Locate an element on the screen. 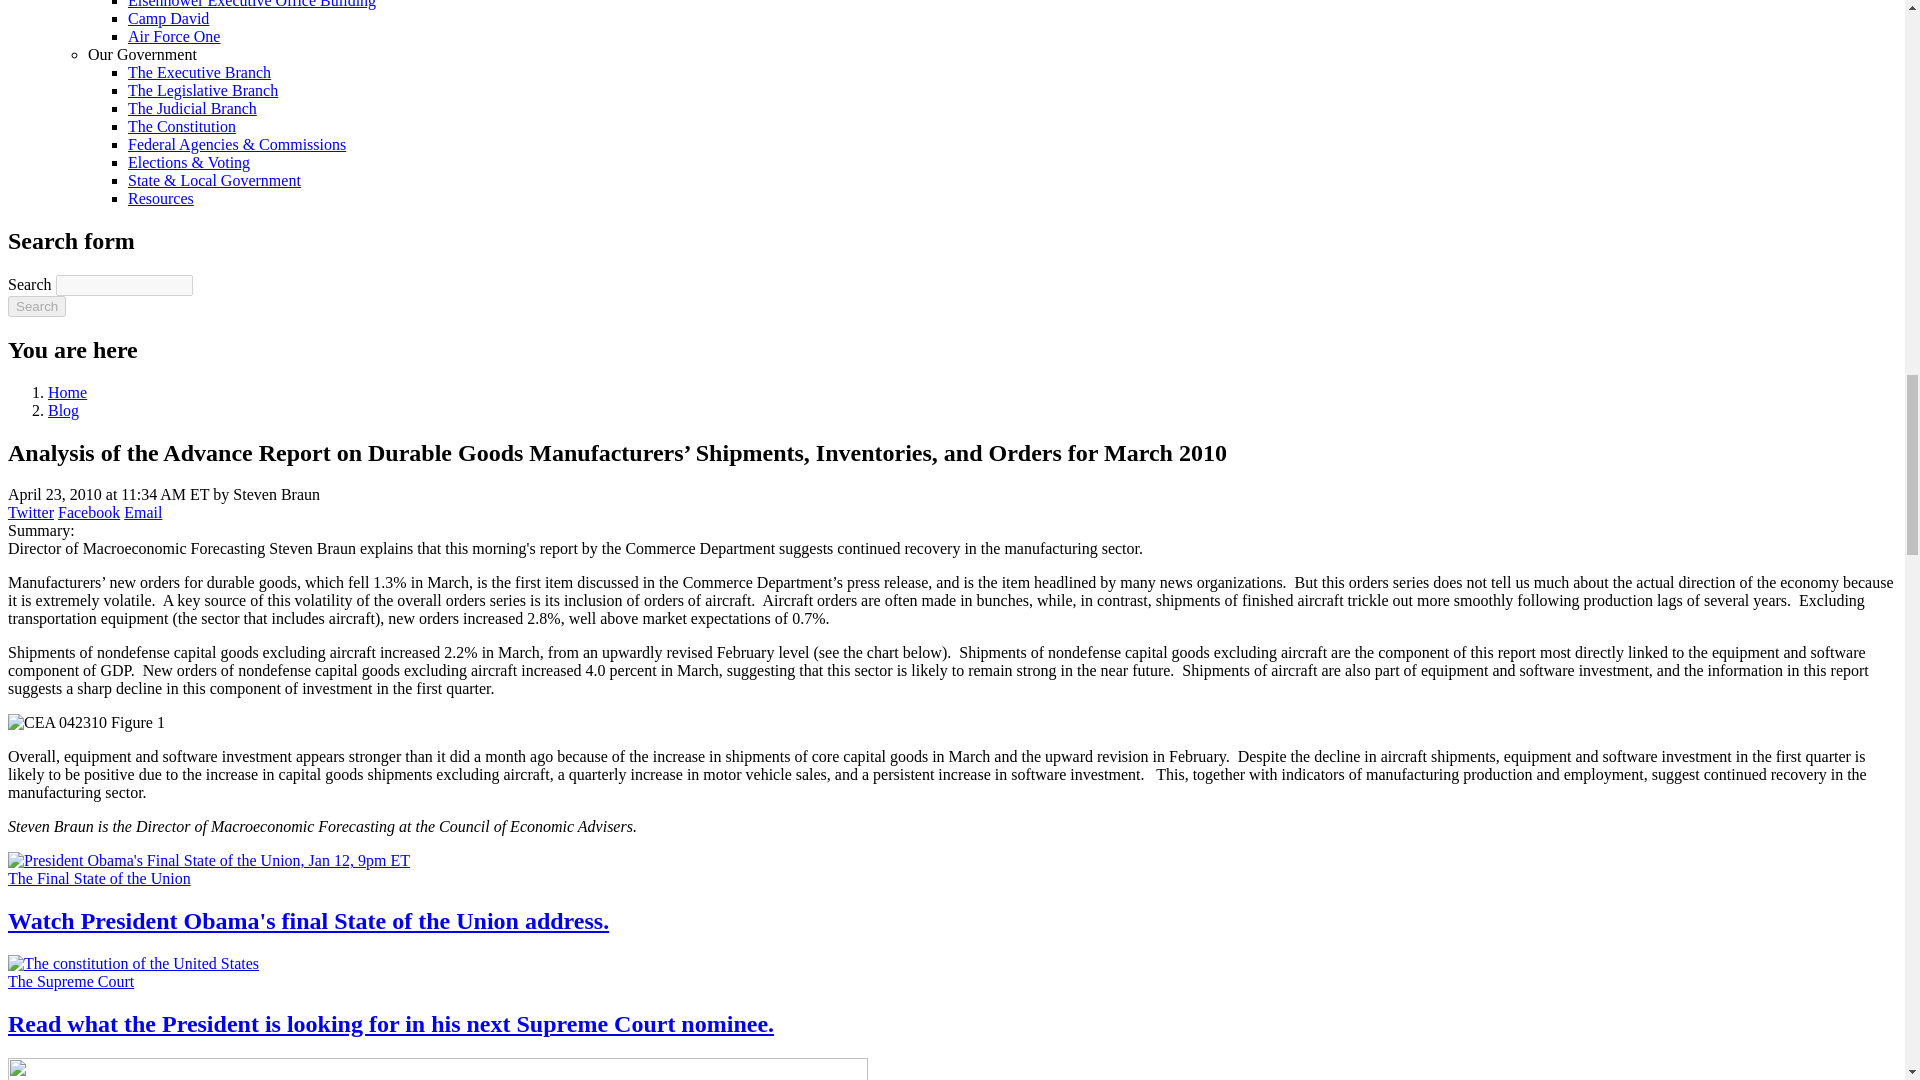 The width and height of the screenshot is (1920, 1080). CEA 042310 Figure 1 is located at coordinates (86, 722).